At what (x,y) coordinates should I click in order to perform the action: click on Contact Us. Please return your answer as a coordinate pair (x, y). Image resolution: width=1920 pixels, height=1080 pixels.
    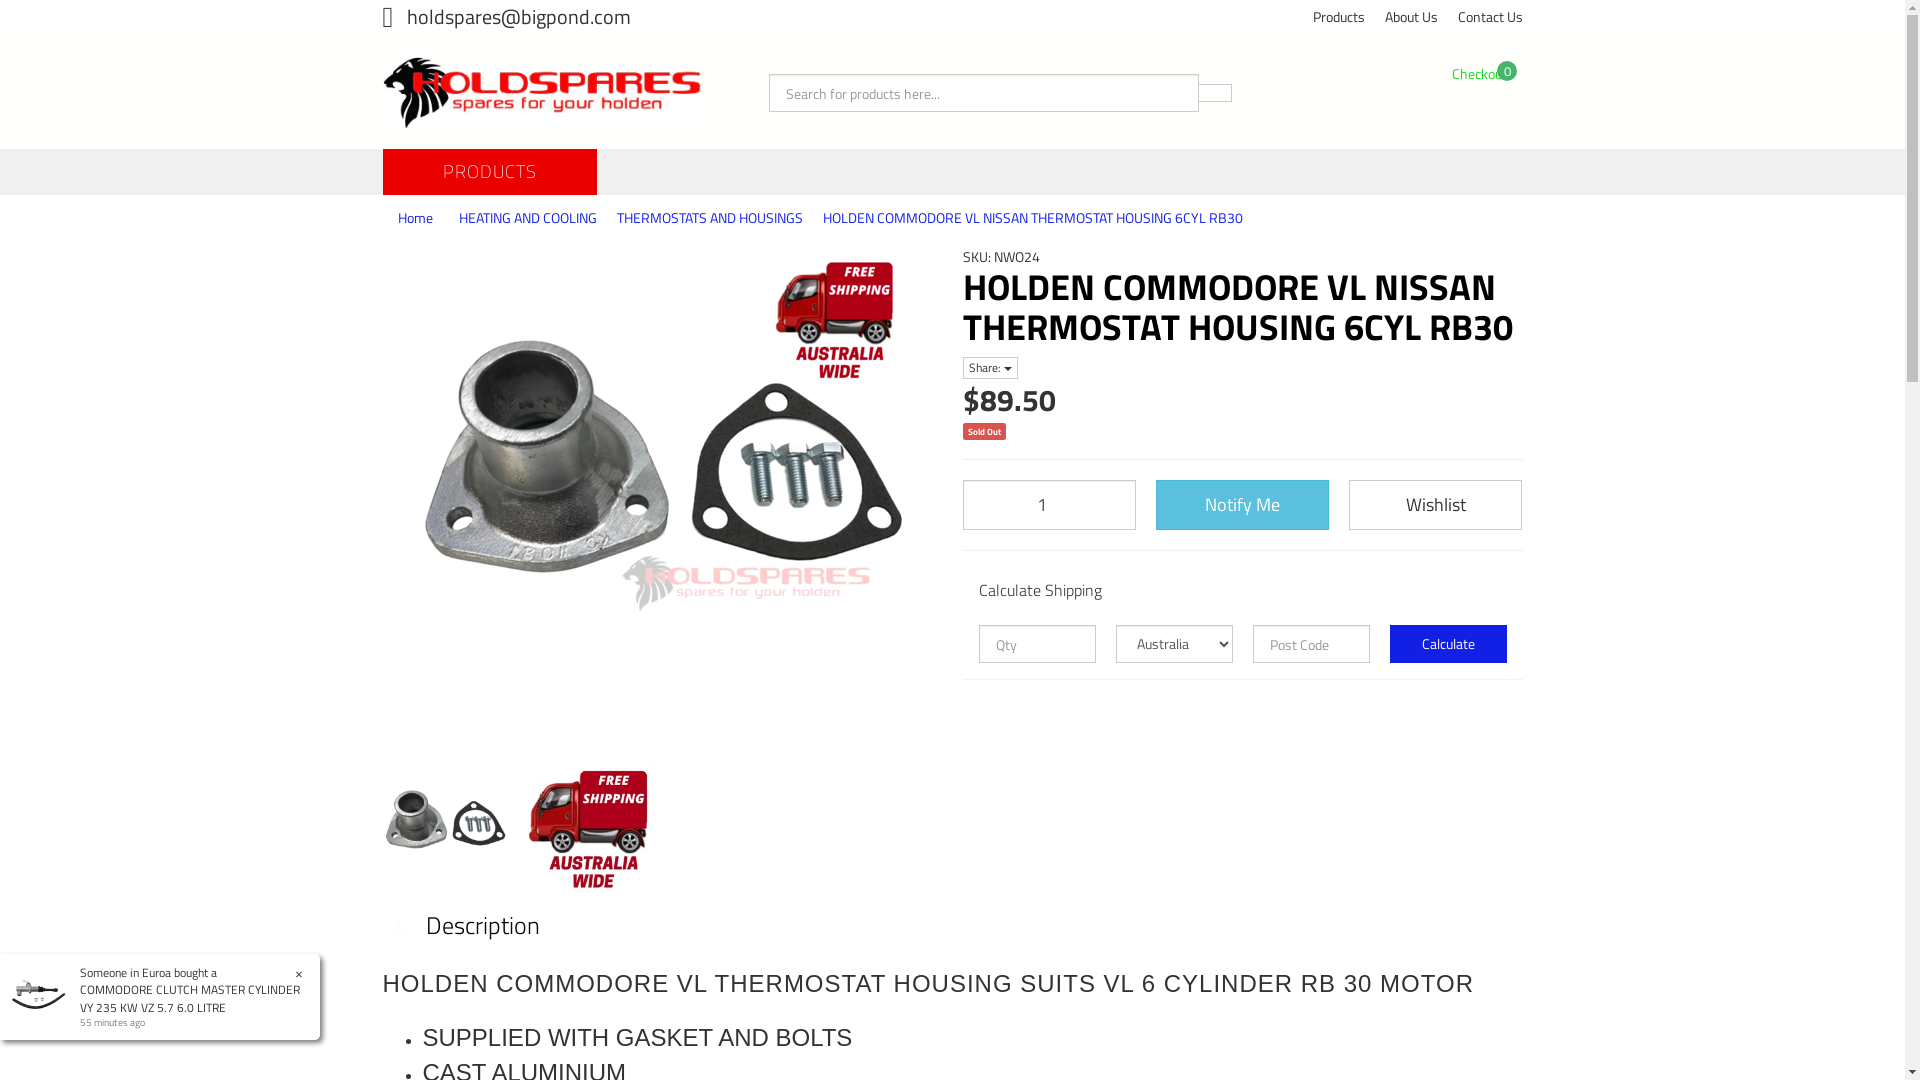
    Looking at the image, I should click on (1490, 17).